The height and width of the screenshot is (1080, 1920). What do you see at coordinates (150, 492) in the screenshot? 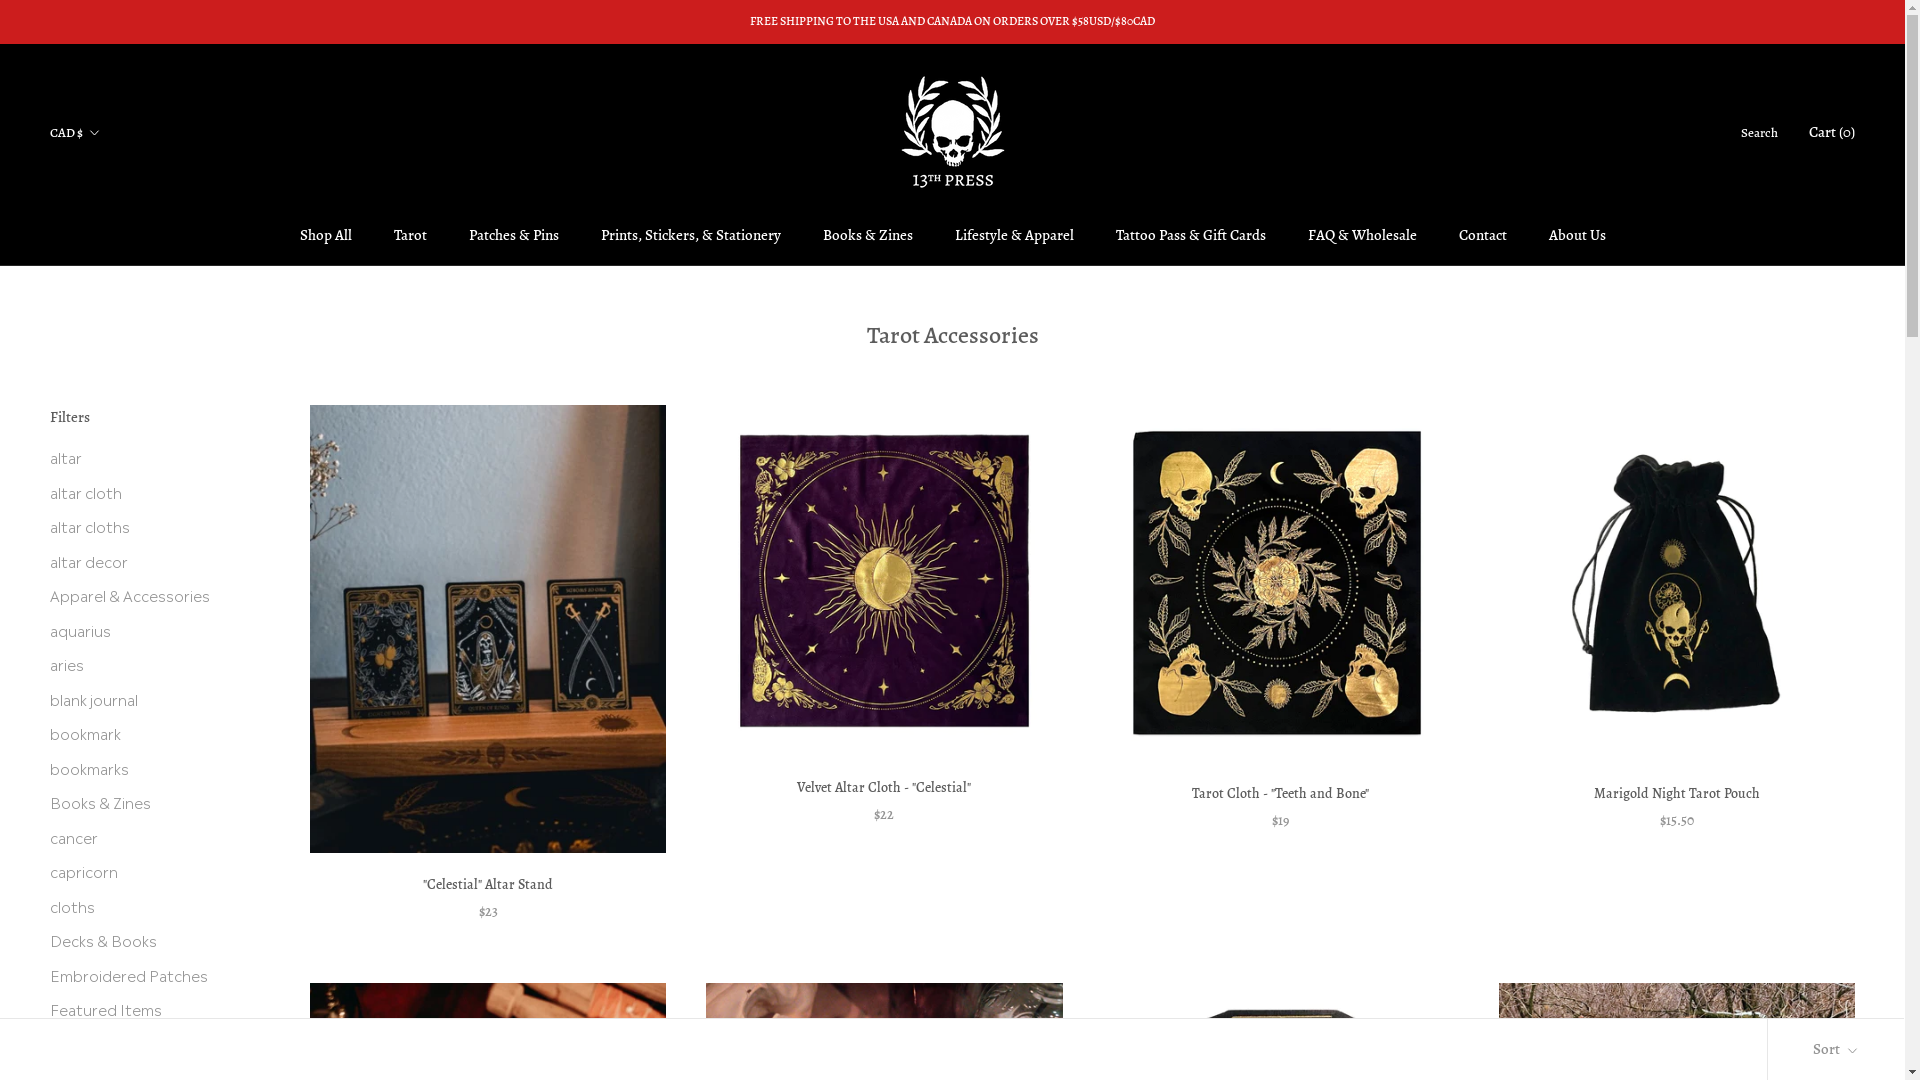
I see `altar cloth` at bounding box center [150, 492].